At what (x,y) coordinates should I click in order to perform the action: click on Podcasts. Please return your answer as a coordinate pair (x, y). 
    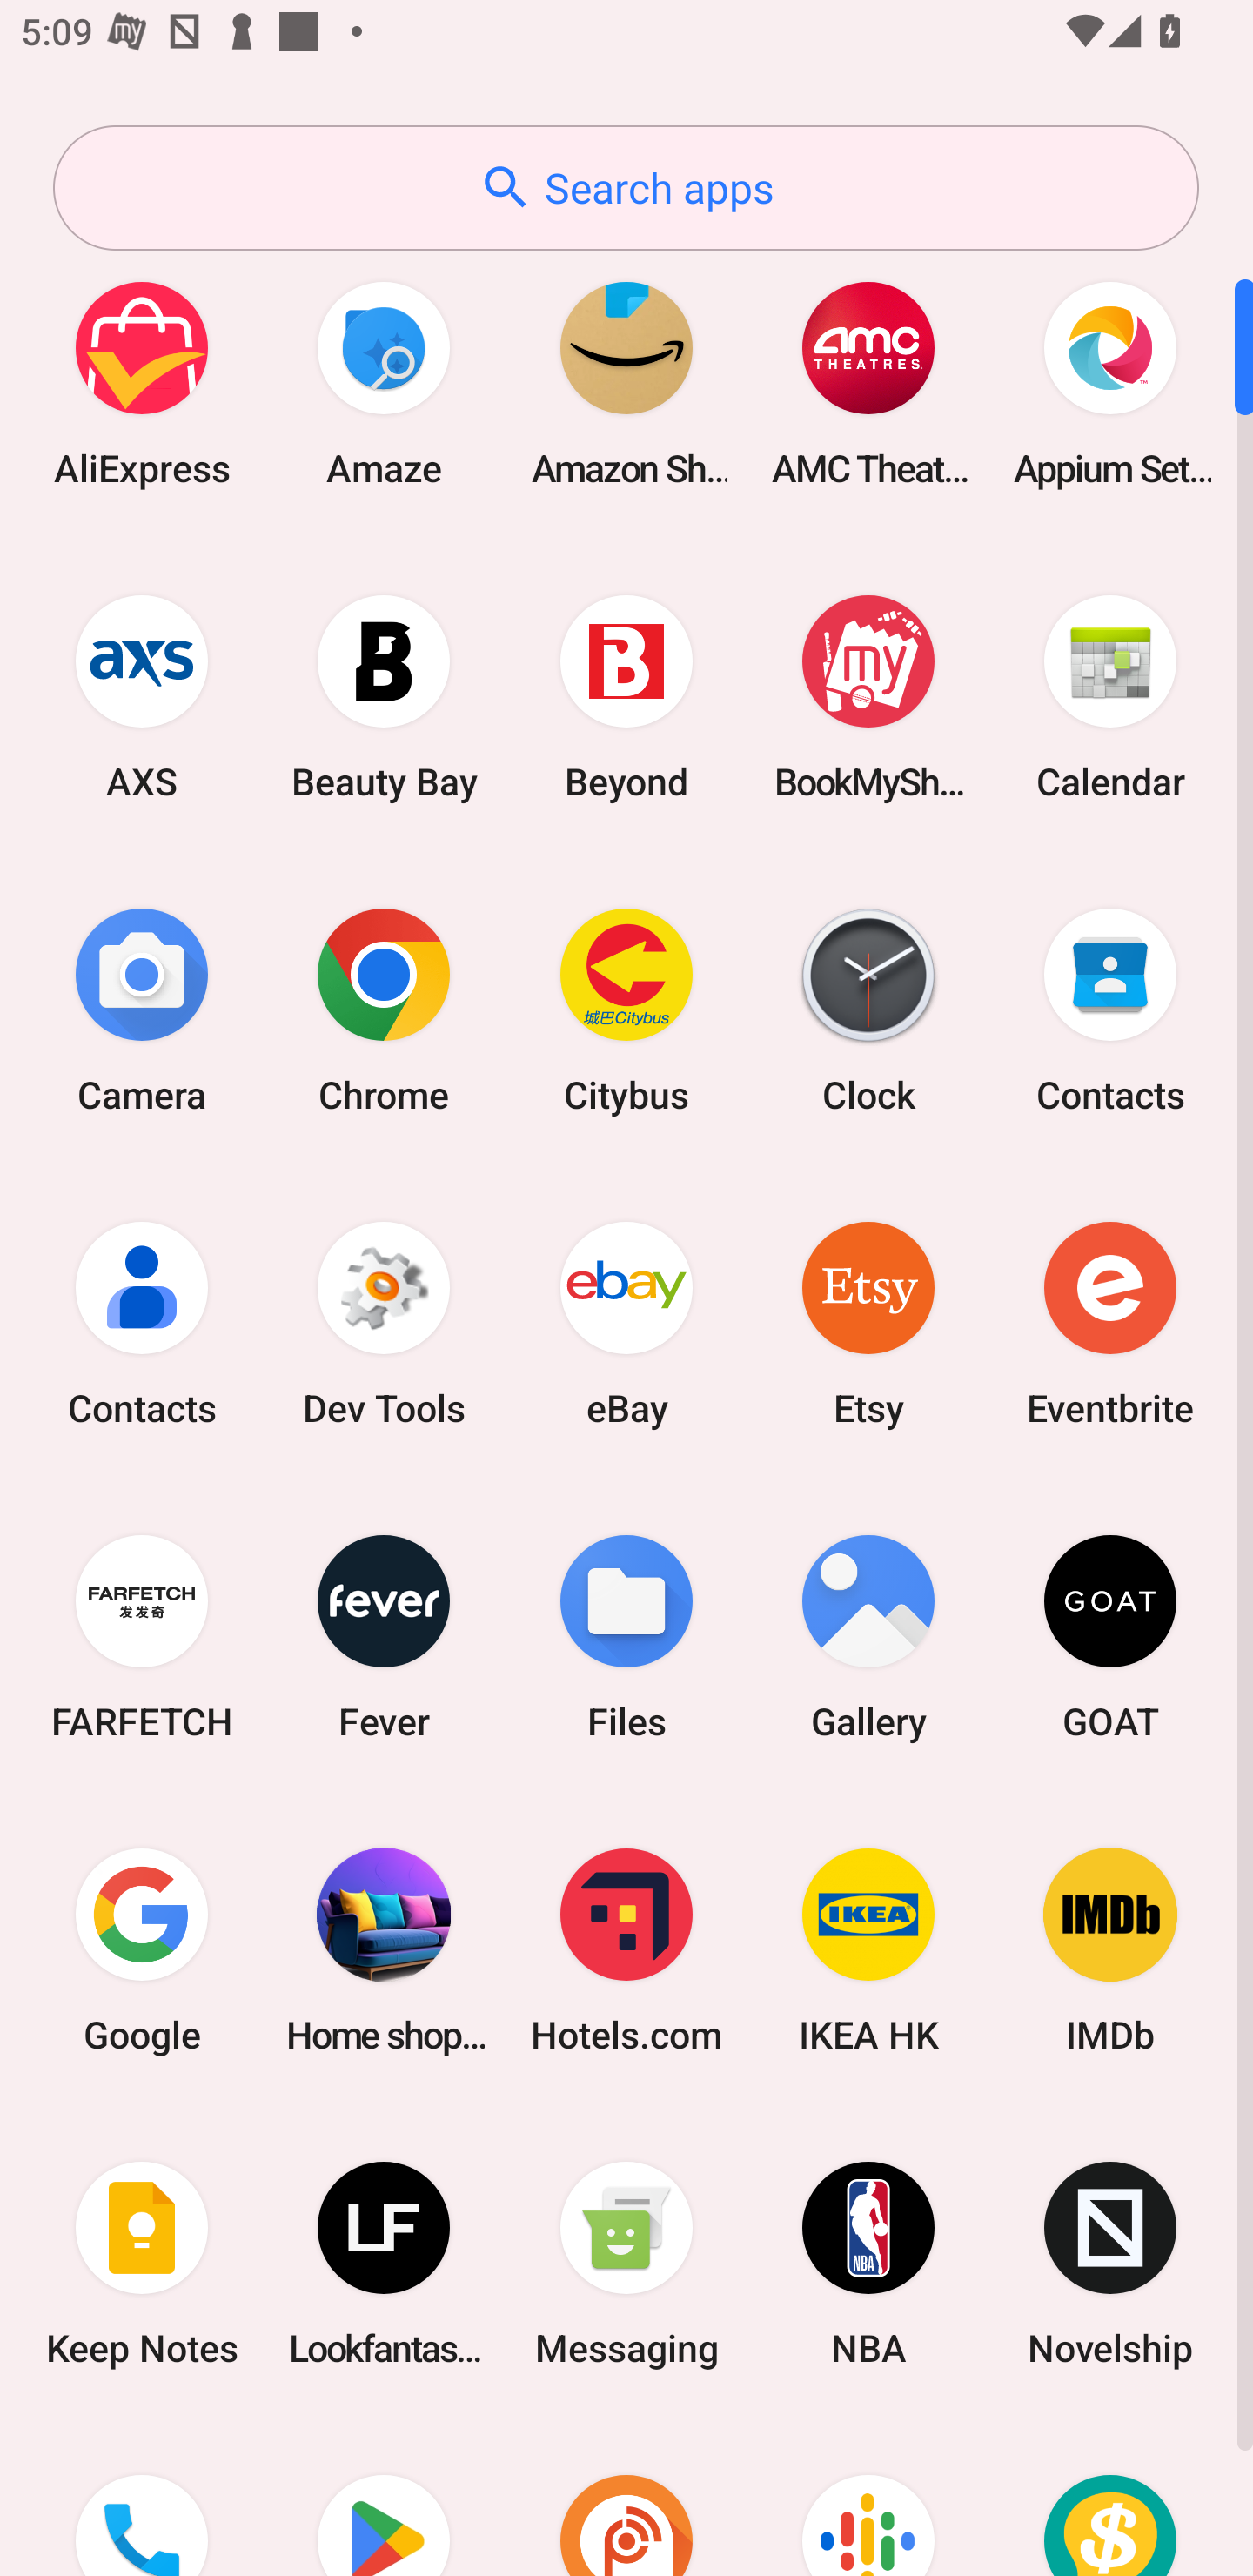
    Looking at the image, I should click on (868, 2499).